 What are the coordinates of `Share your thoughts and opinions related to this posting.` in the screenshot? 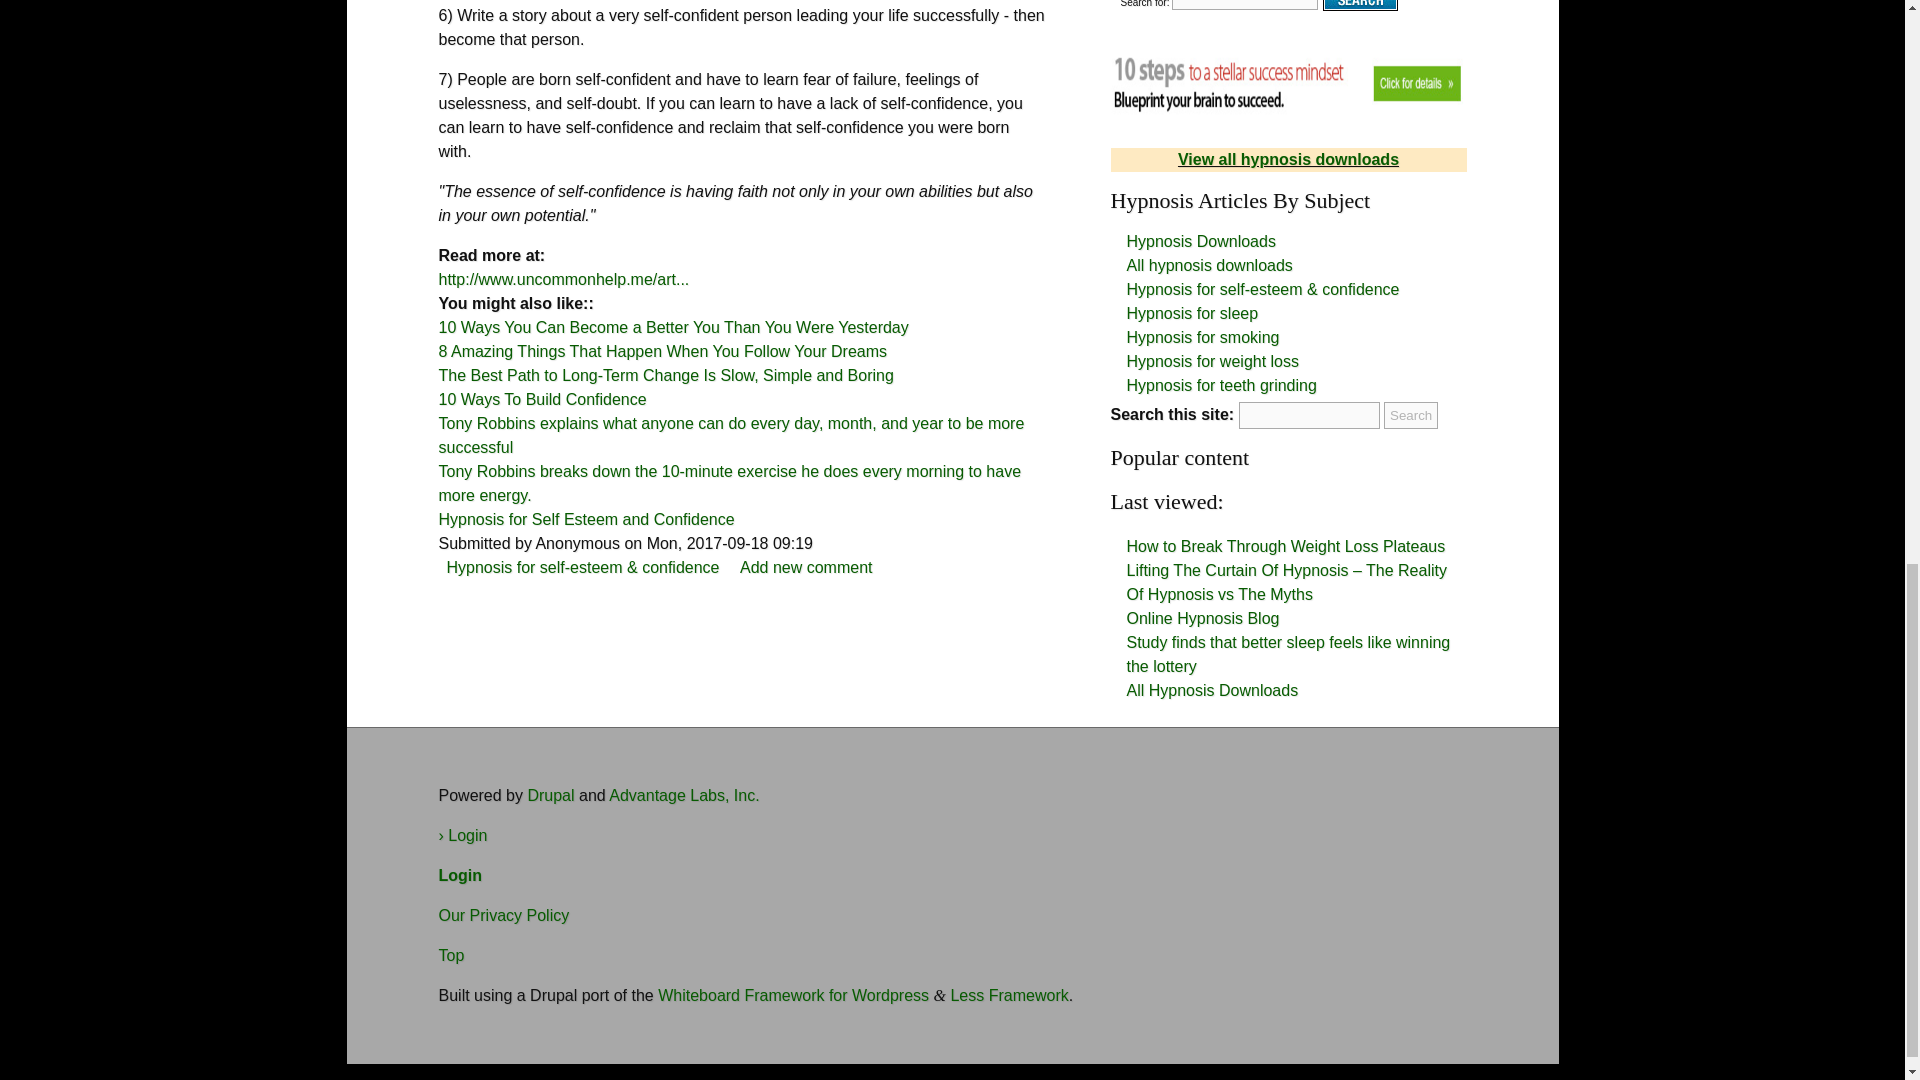 It's located at (806, 567).